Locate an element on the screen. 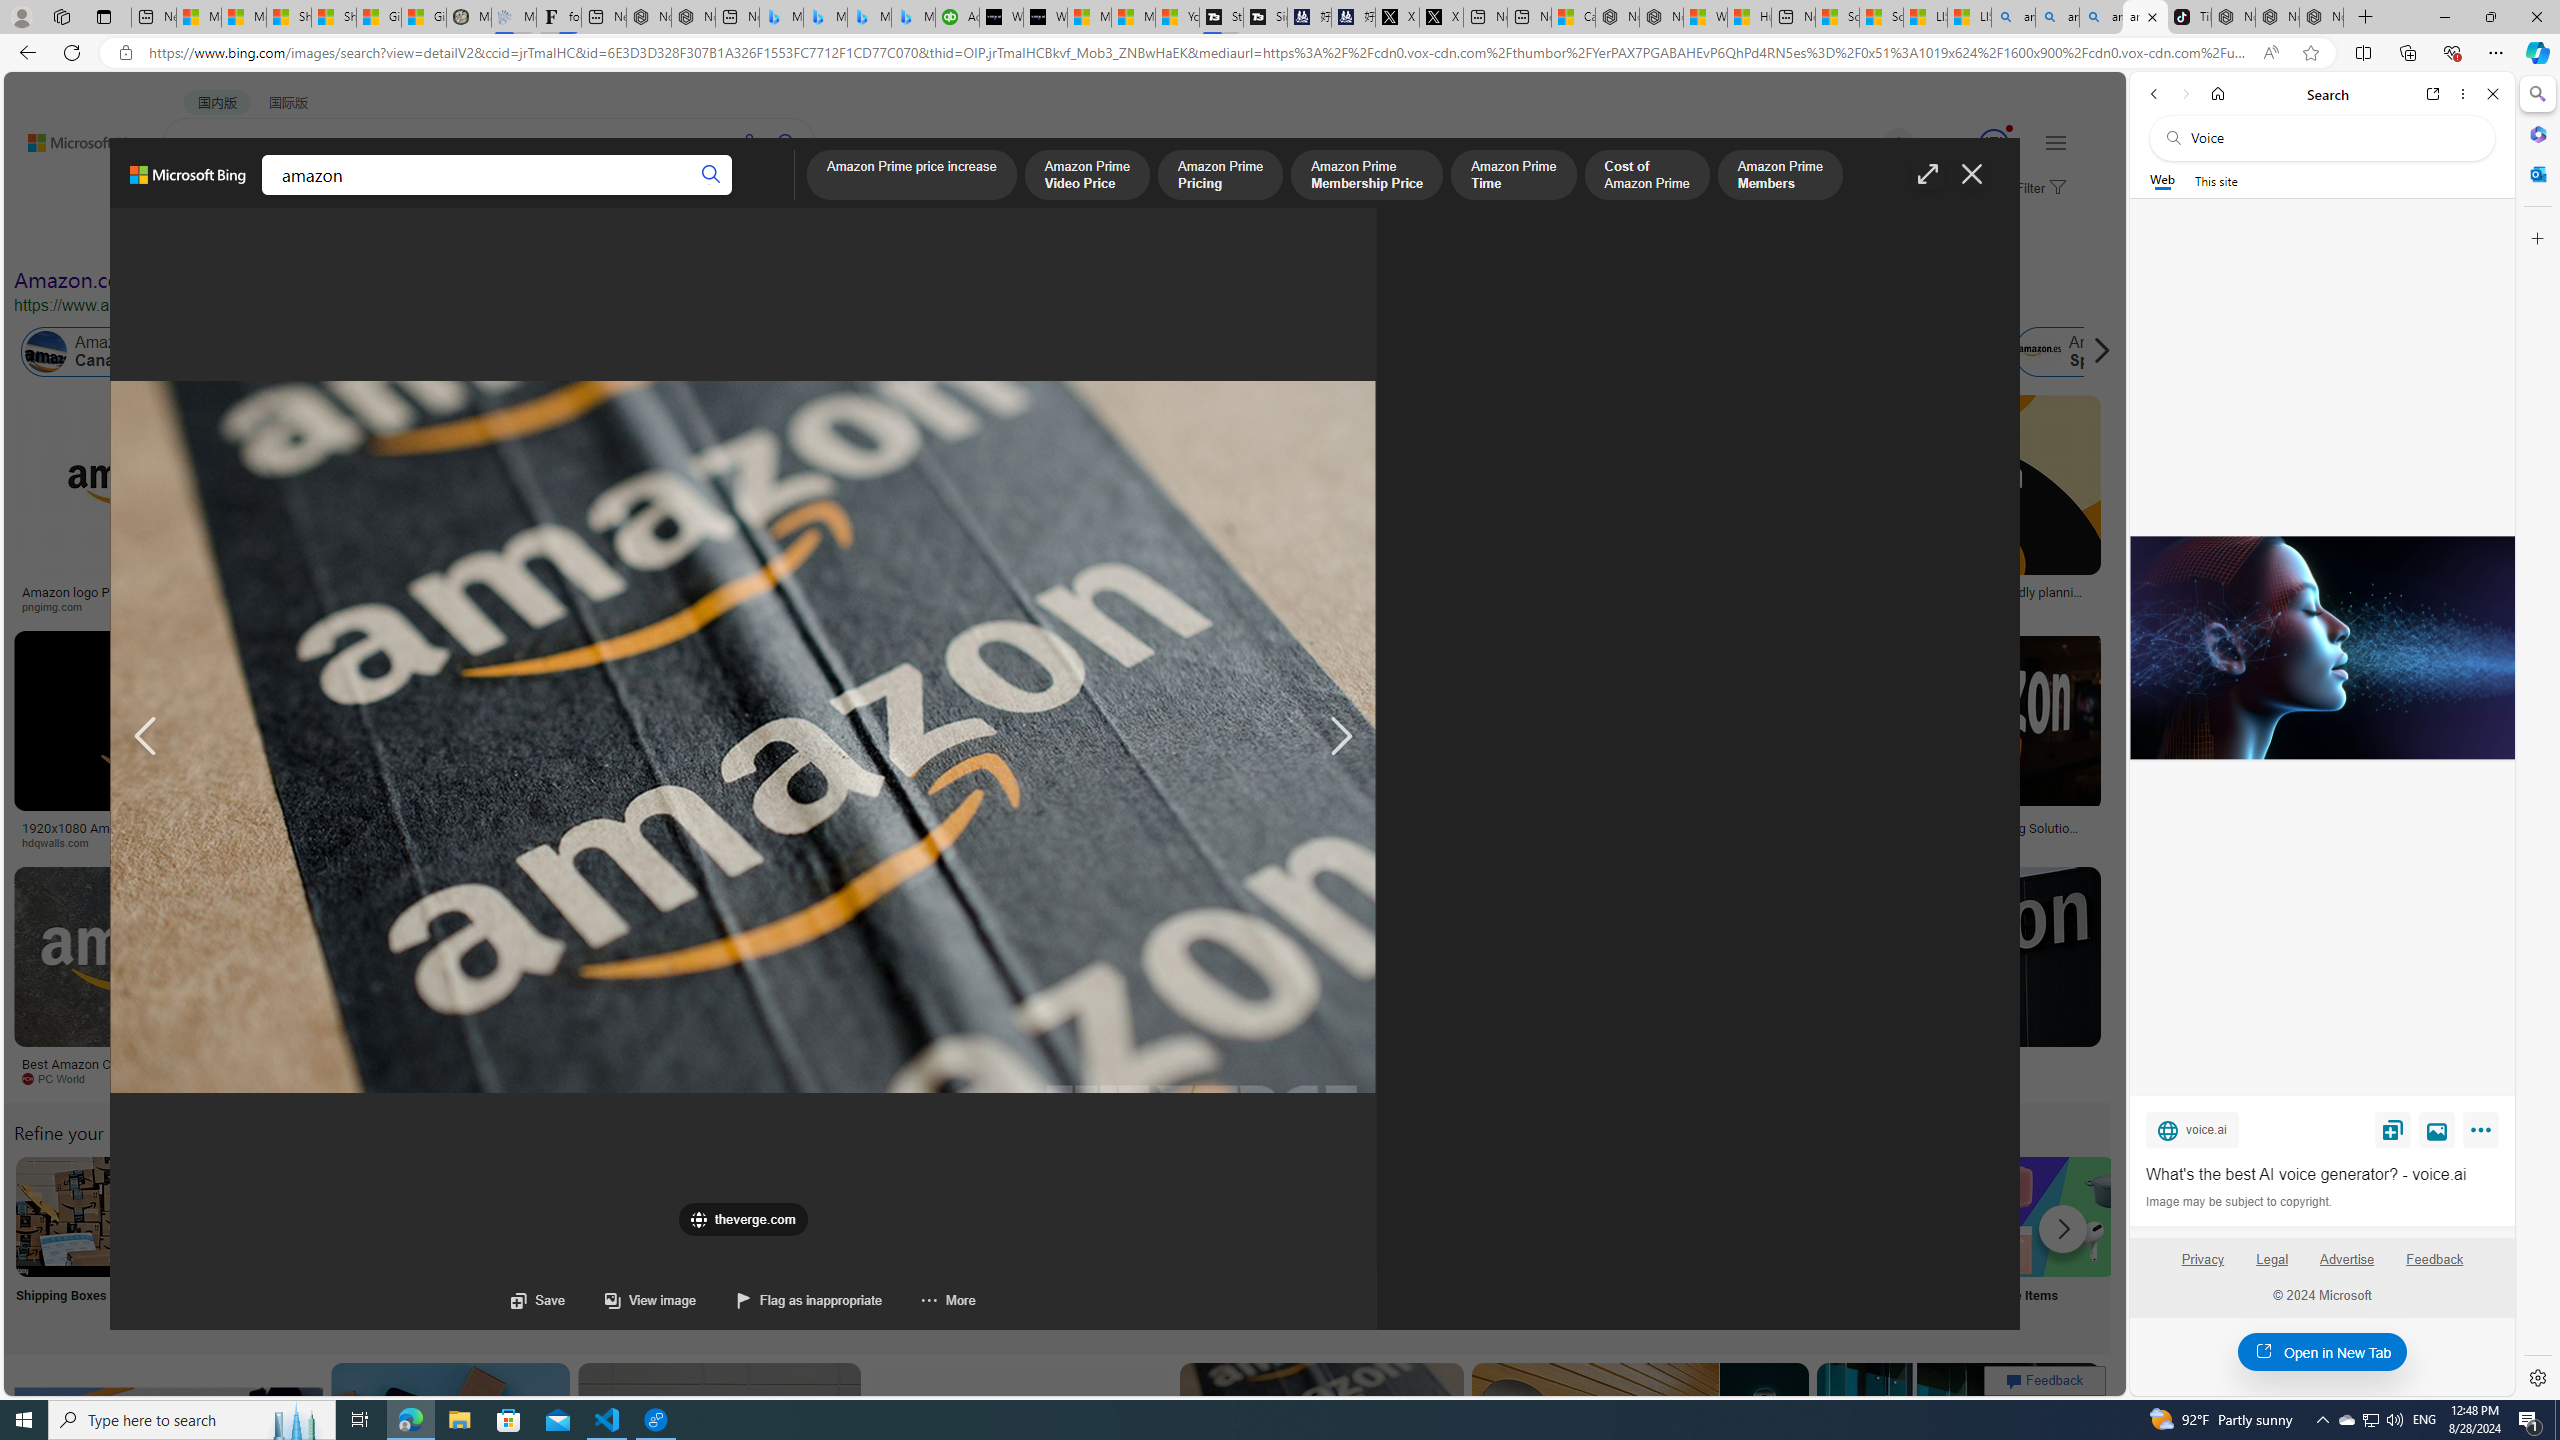  Amazon Package Delivery is located at coordinates (736, 1216).